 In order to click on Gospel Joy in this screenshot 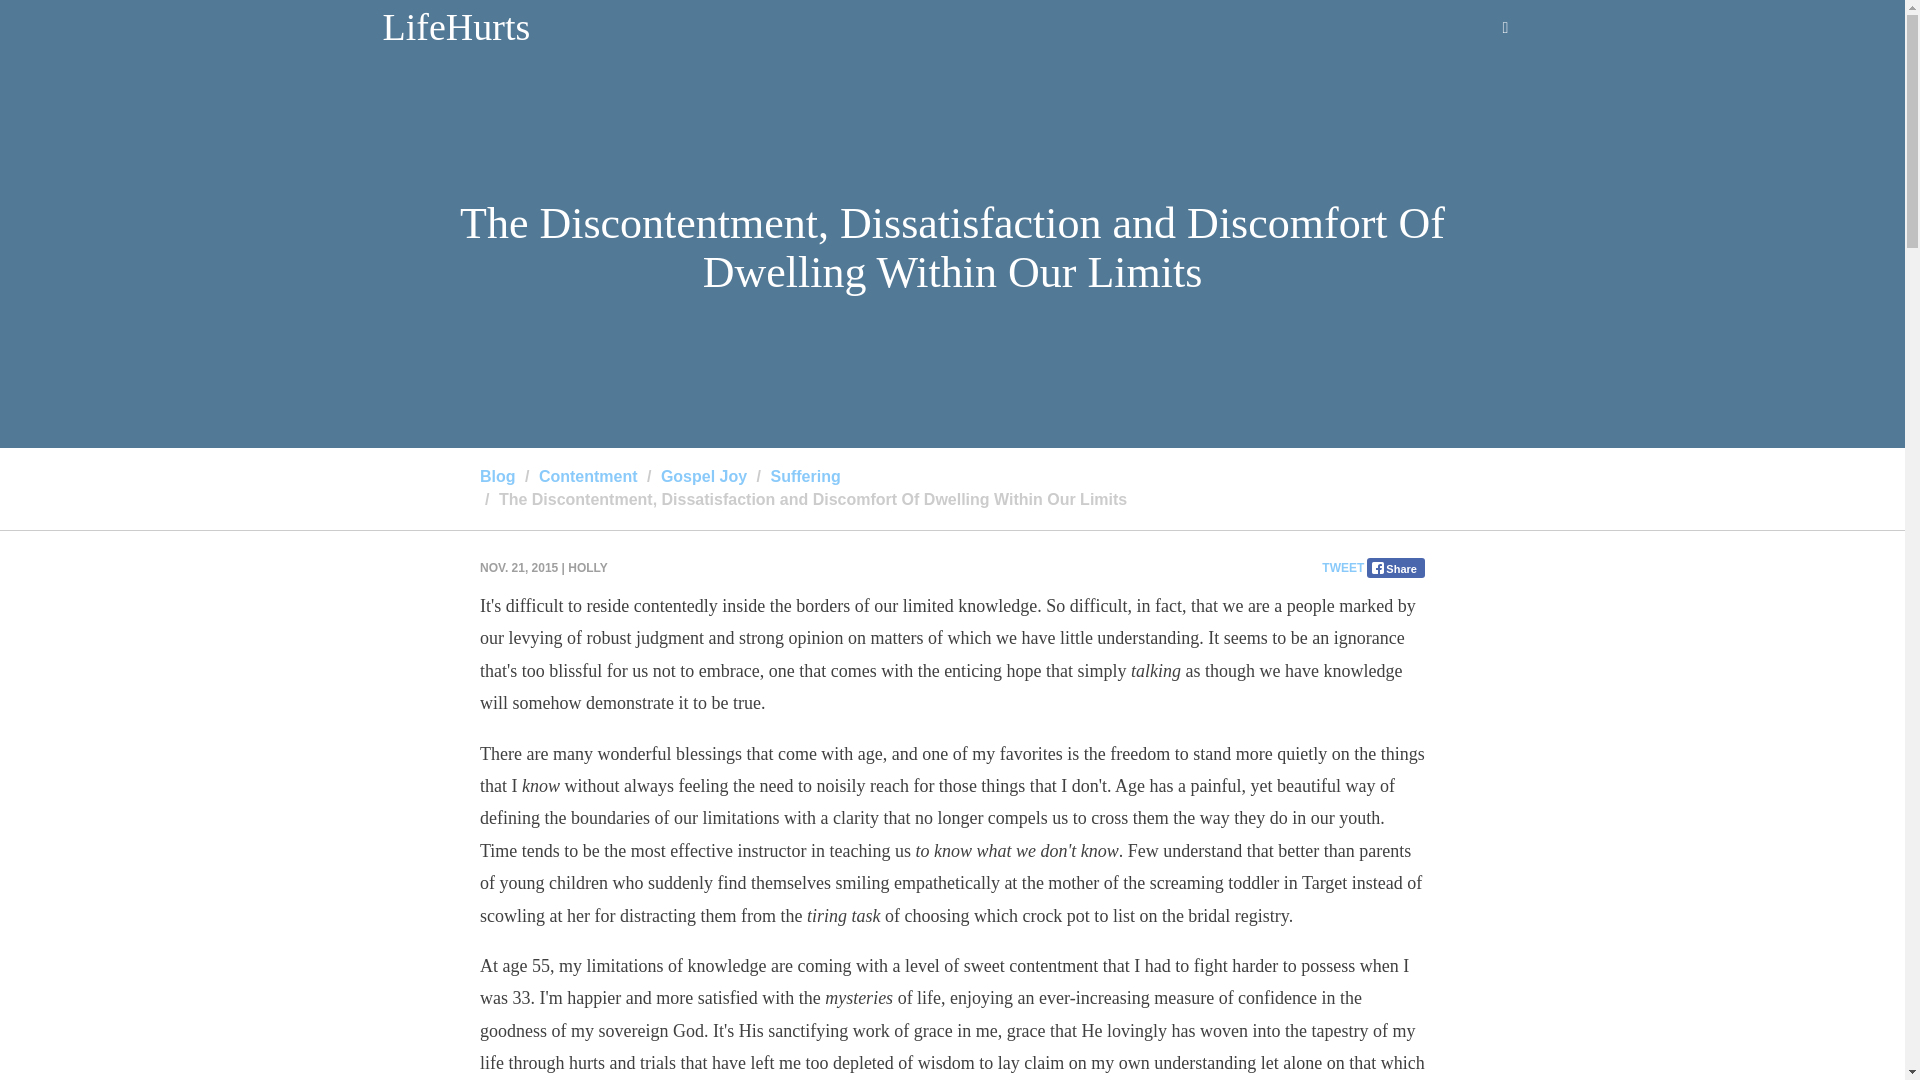, I will do `click(703, 476)`.